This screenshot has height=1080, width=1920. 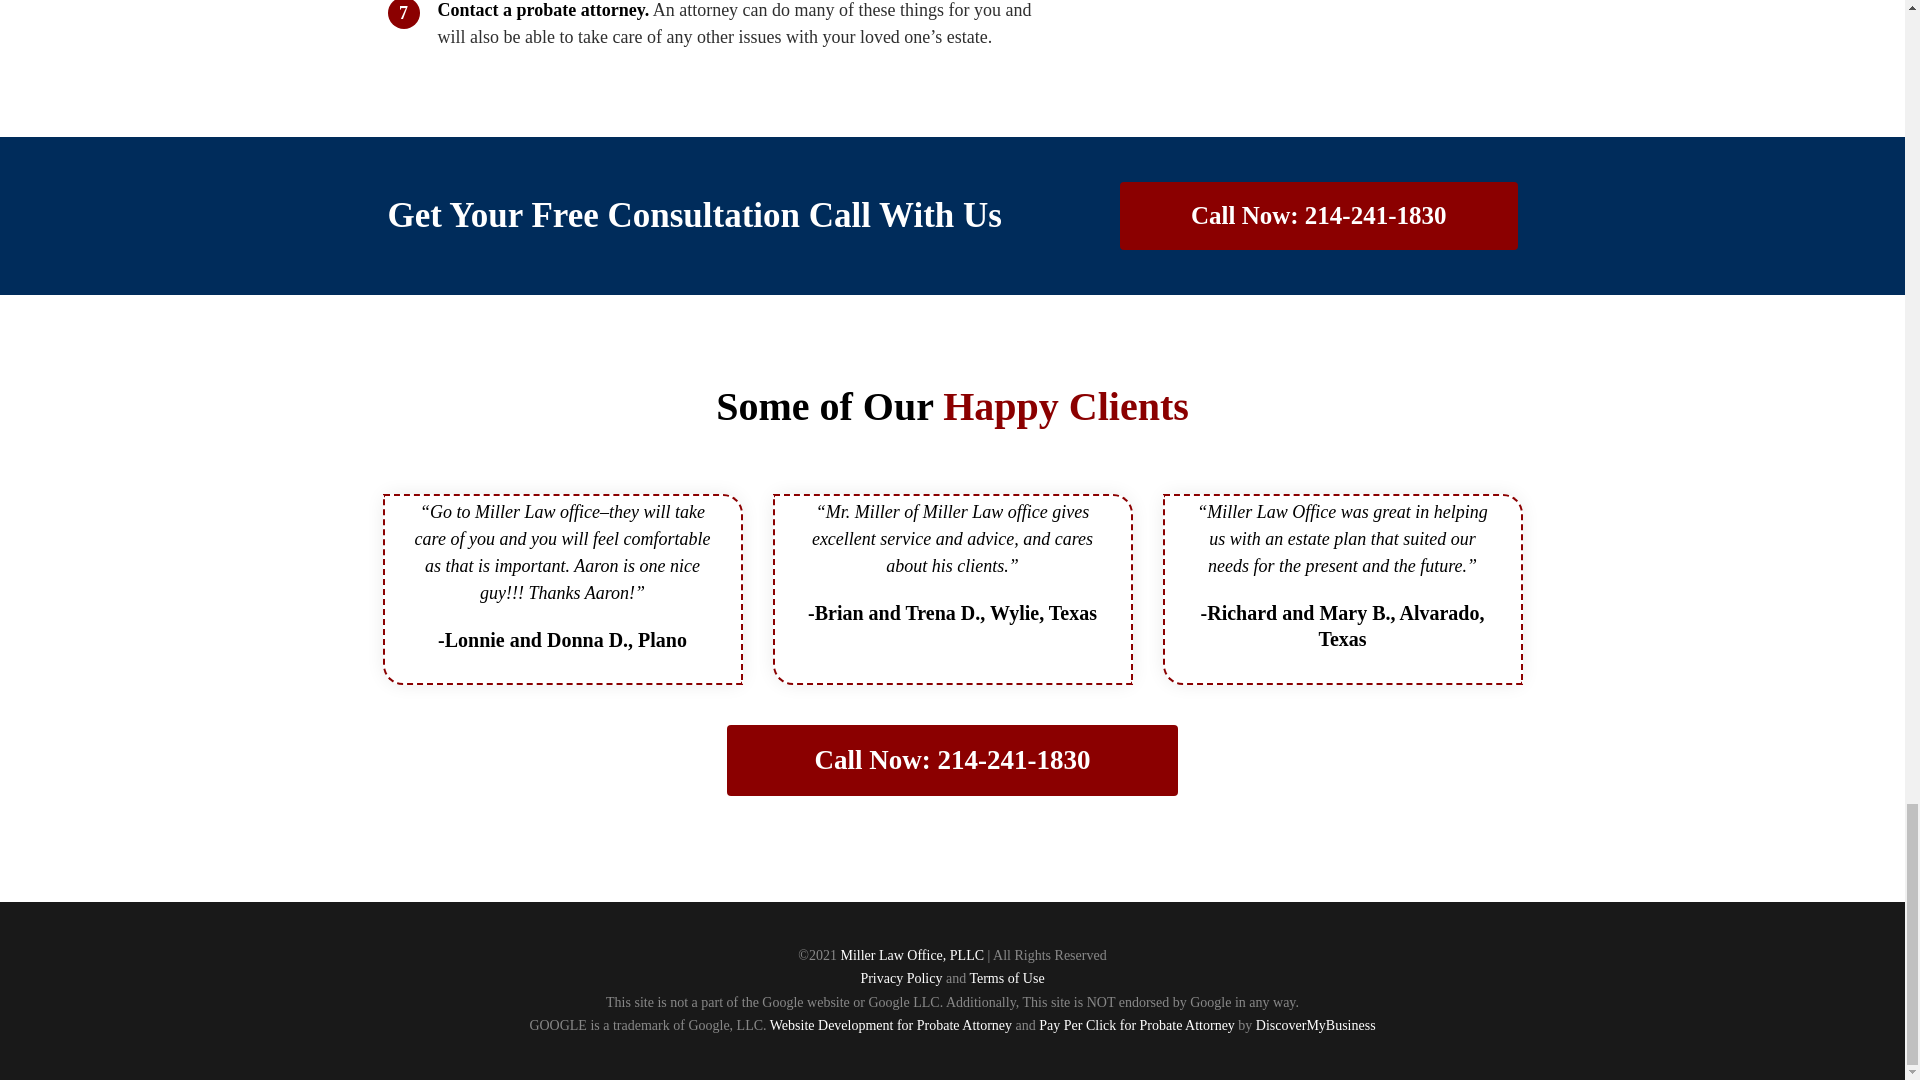 I want to click on Privacy Policy, so click(x=901, y=978).